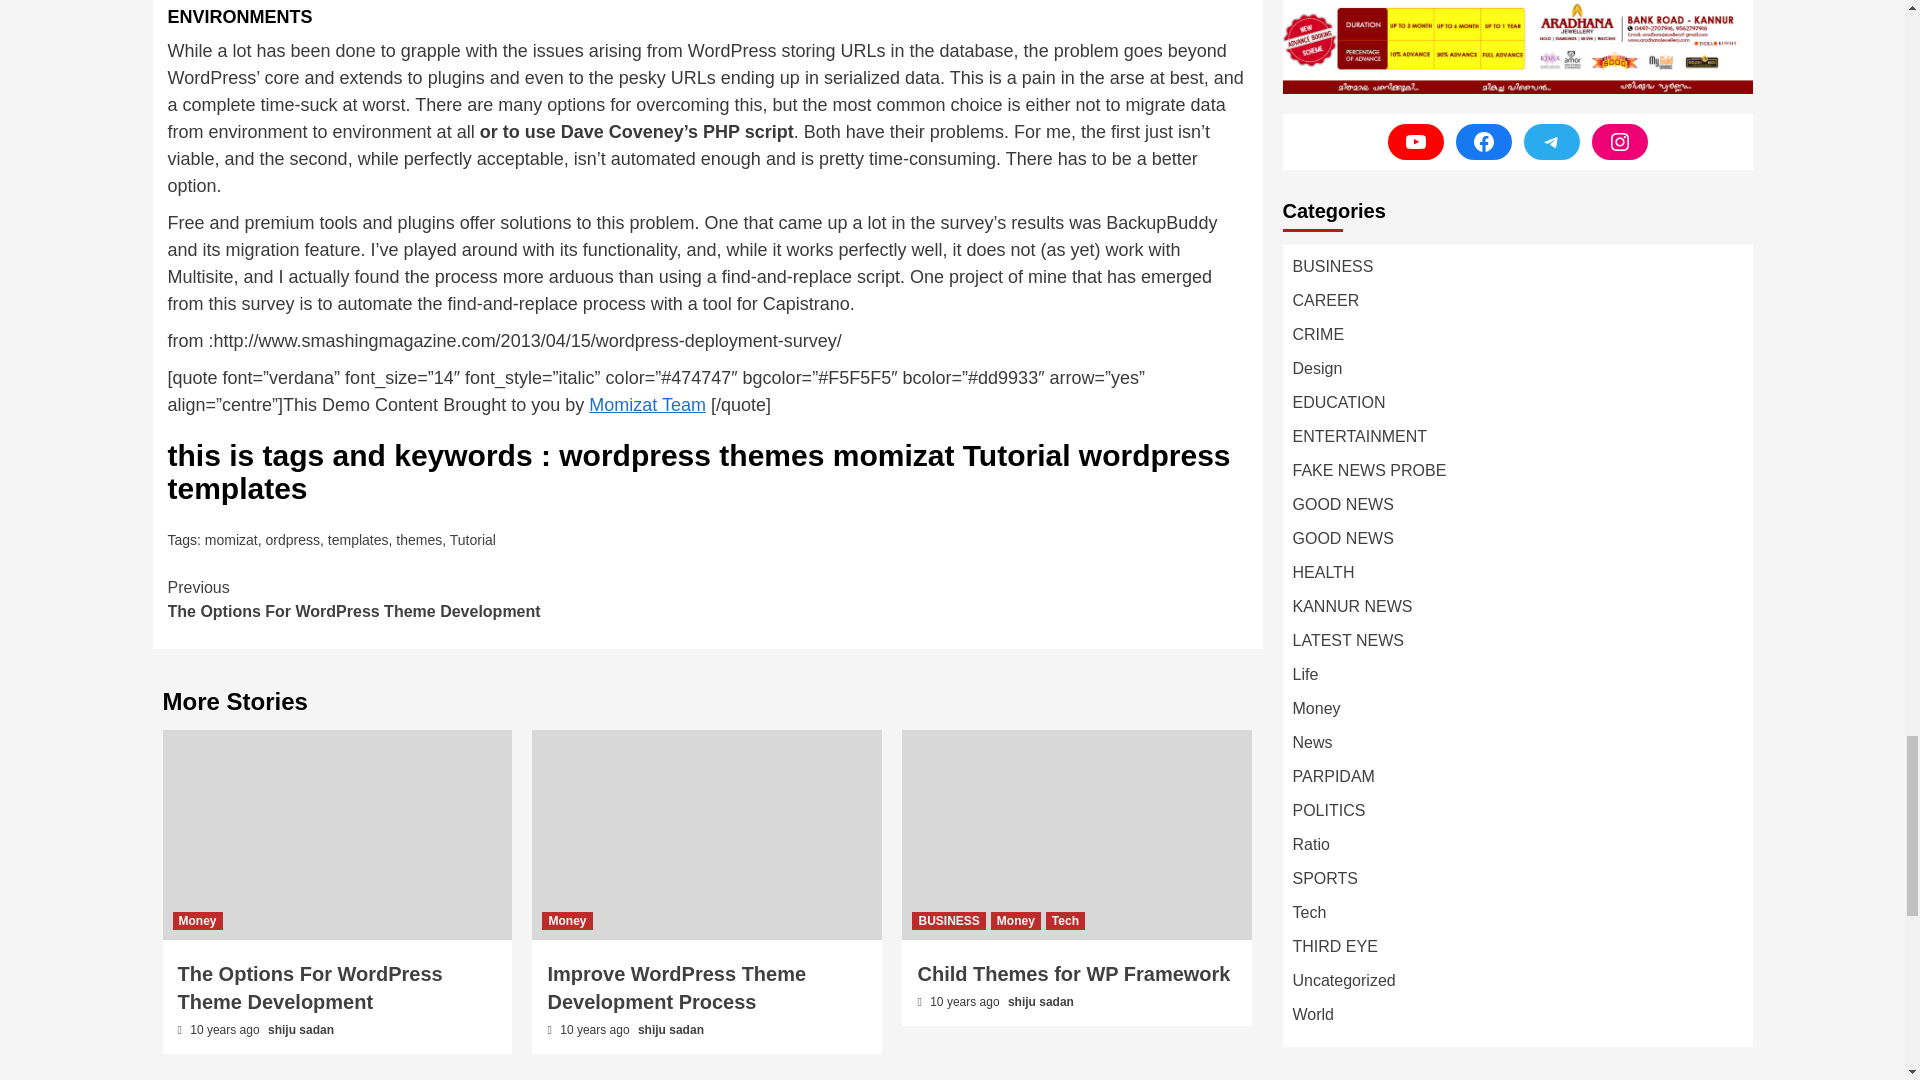 The height and width of the screenshot is (1080, 1920). I want to click on Tutorial, so click(670, 1029).